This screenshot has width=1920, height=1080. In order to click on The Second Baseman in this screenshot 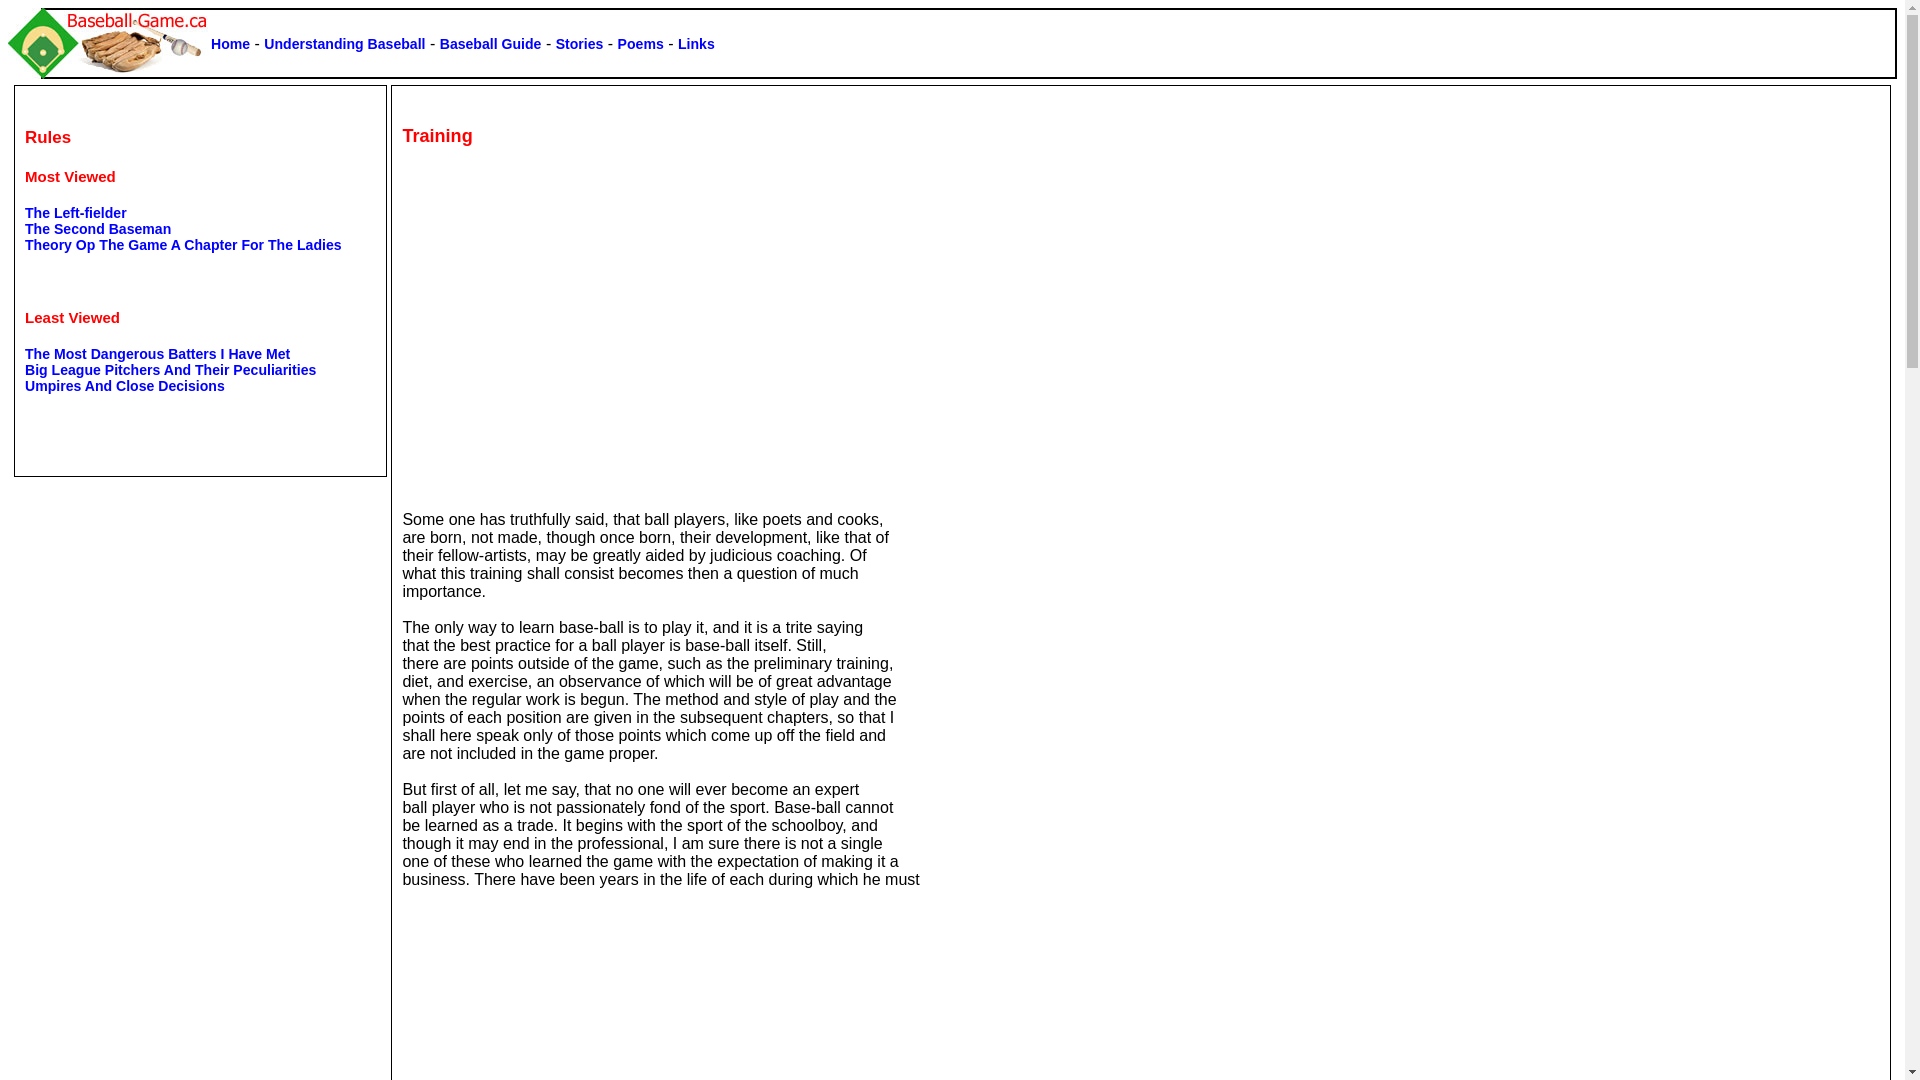, I will do `click(98, 229)`.